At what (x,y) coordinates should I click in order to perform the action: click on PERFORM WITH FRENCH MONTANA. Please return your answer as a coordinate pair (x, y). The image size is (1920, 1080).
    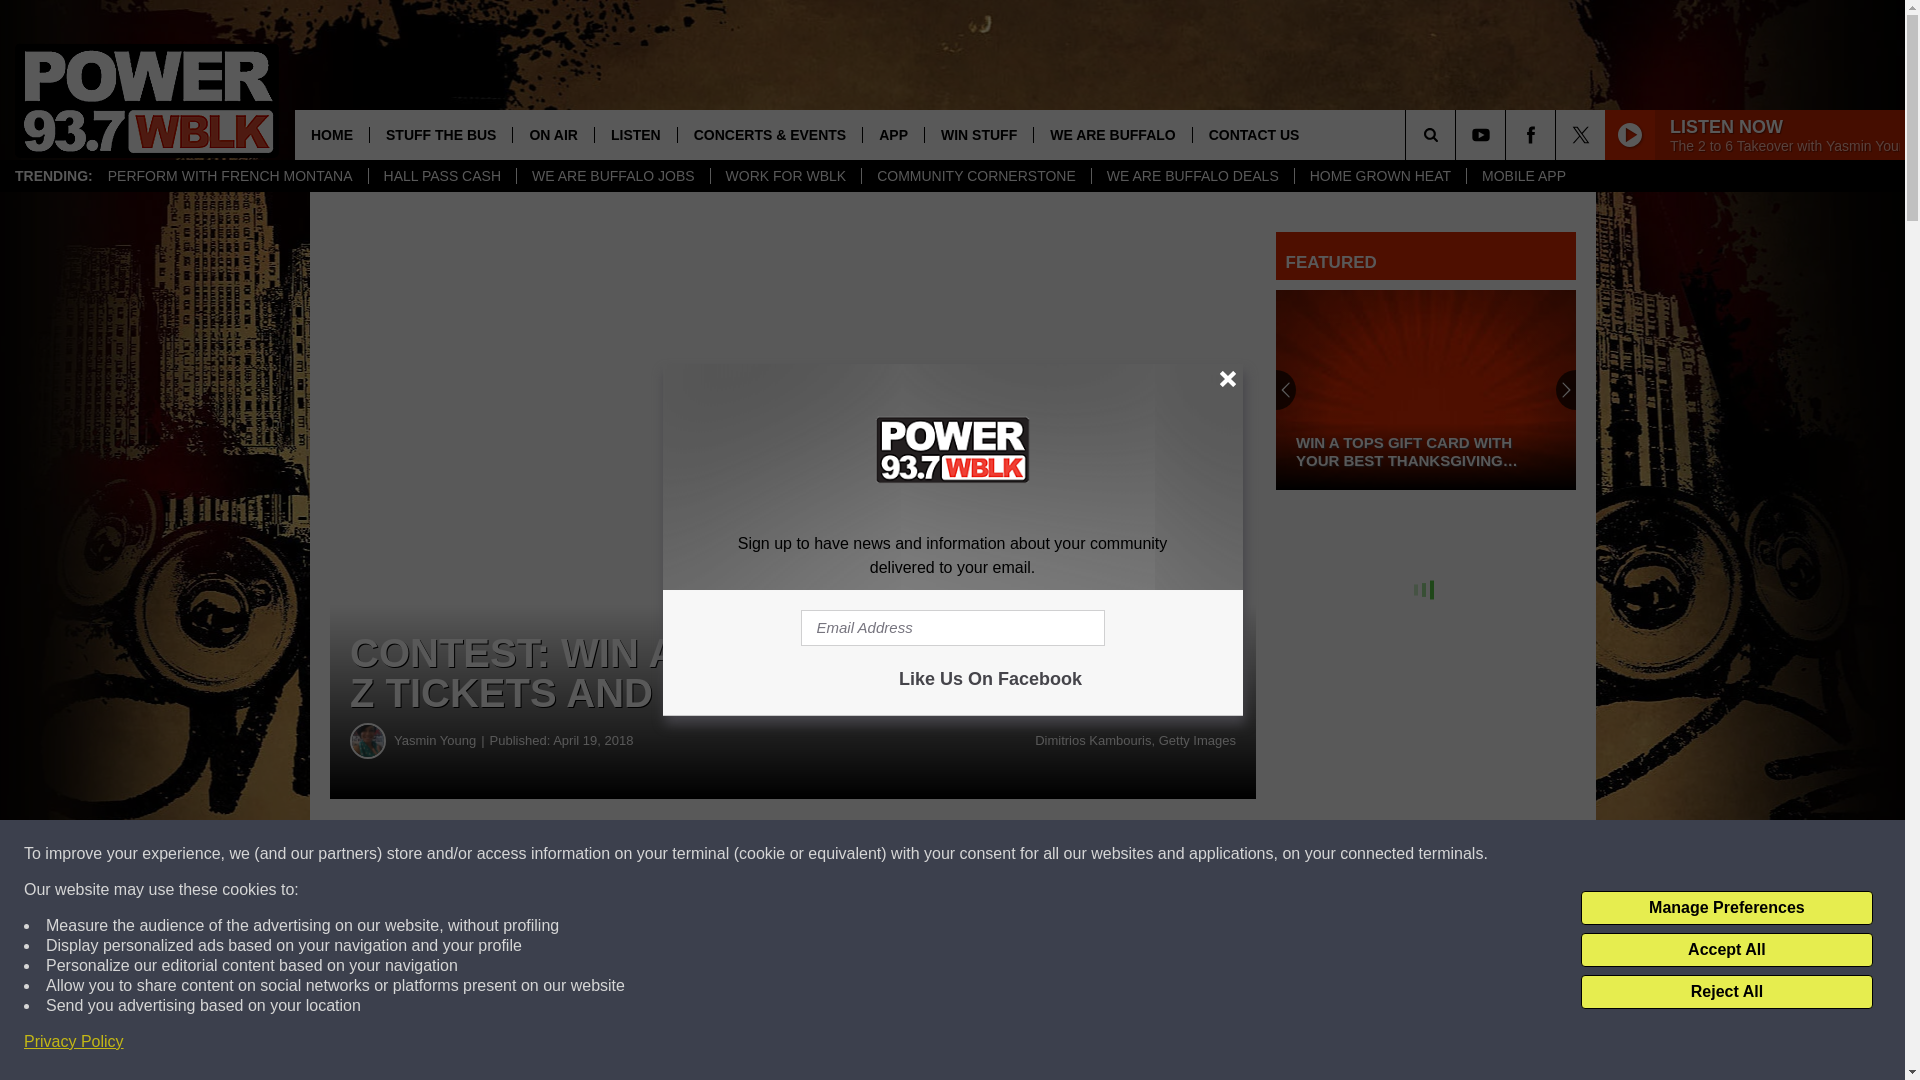
    Looking at the image, I should click on (230, 176).